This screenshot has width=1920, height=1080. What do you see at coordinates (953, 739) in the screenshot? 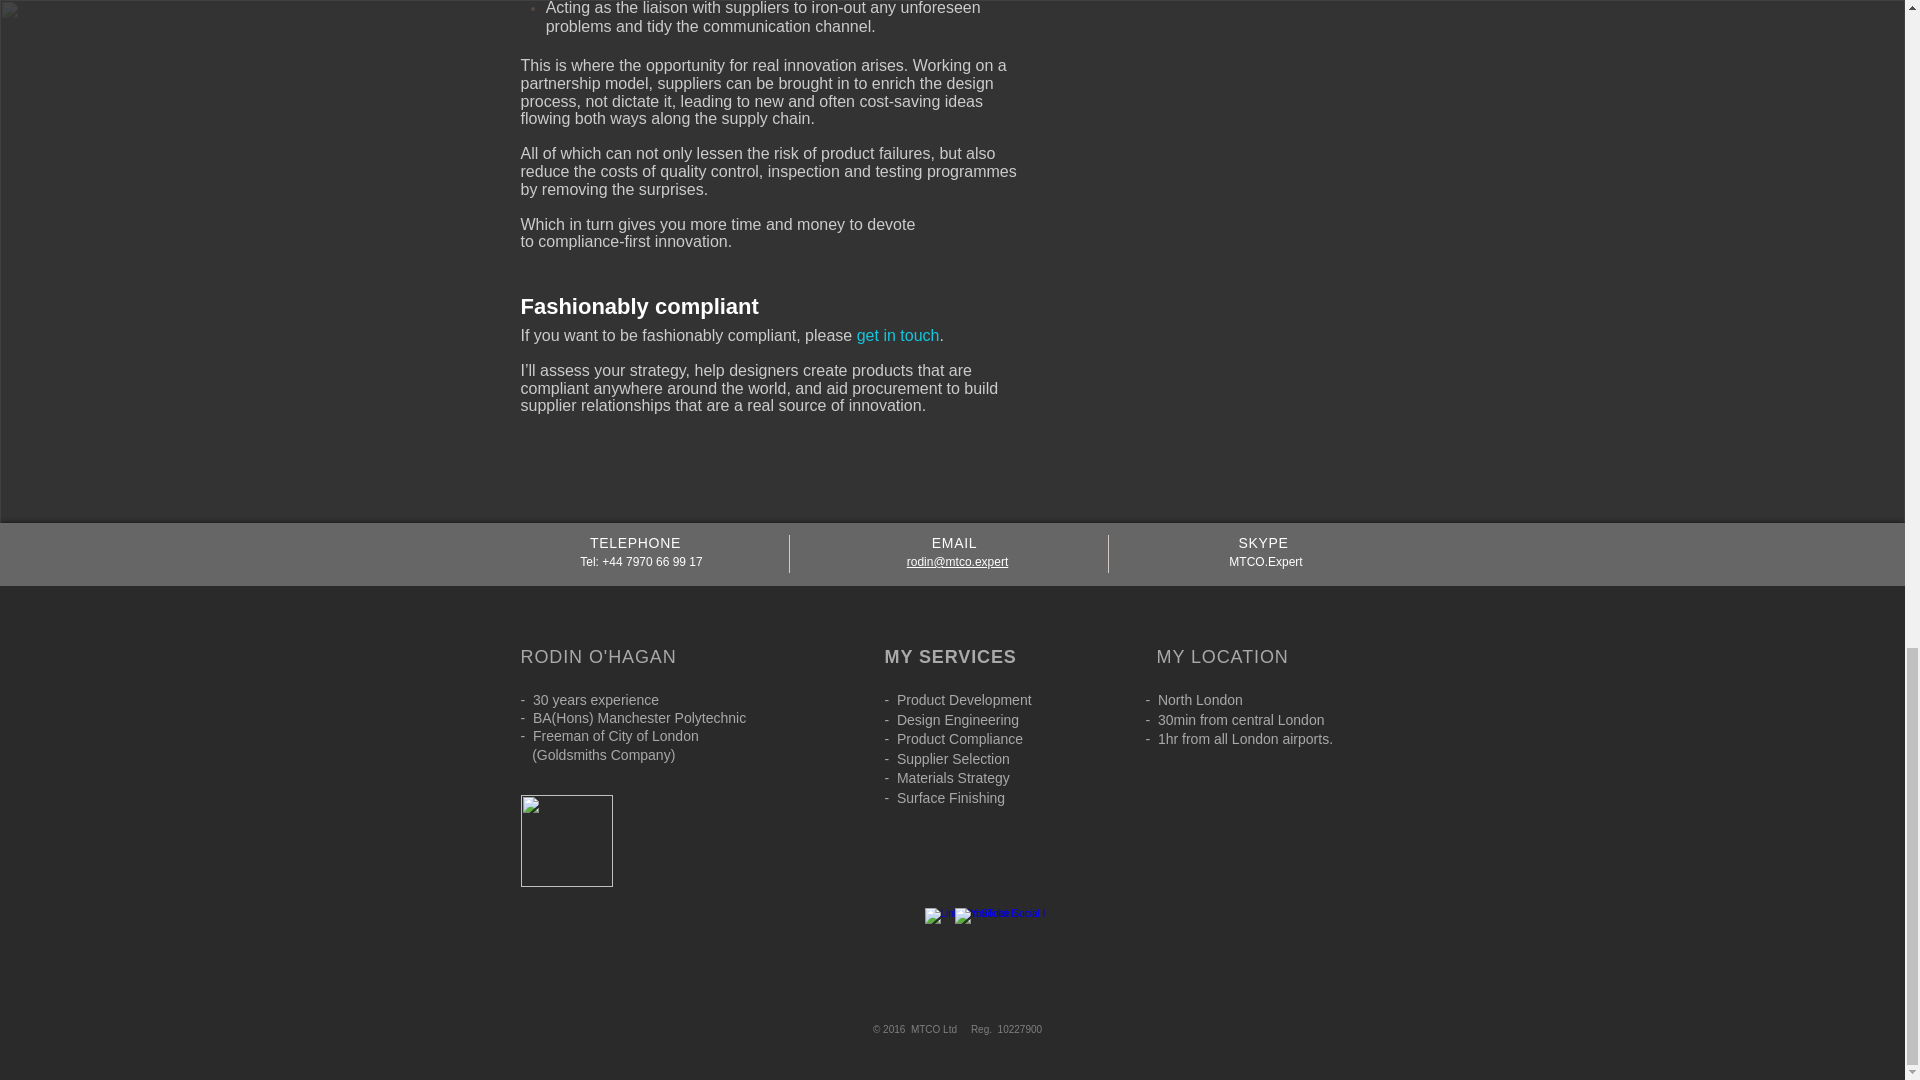
I see `-  Product Compliance` at bounding box center [953, 739].